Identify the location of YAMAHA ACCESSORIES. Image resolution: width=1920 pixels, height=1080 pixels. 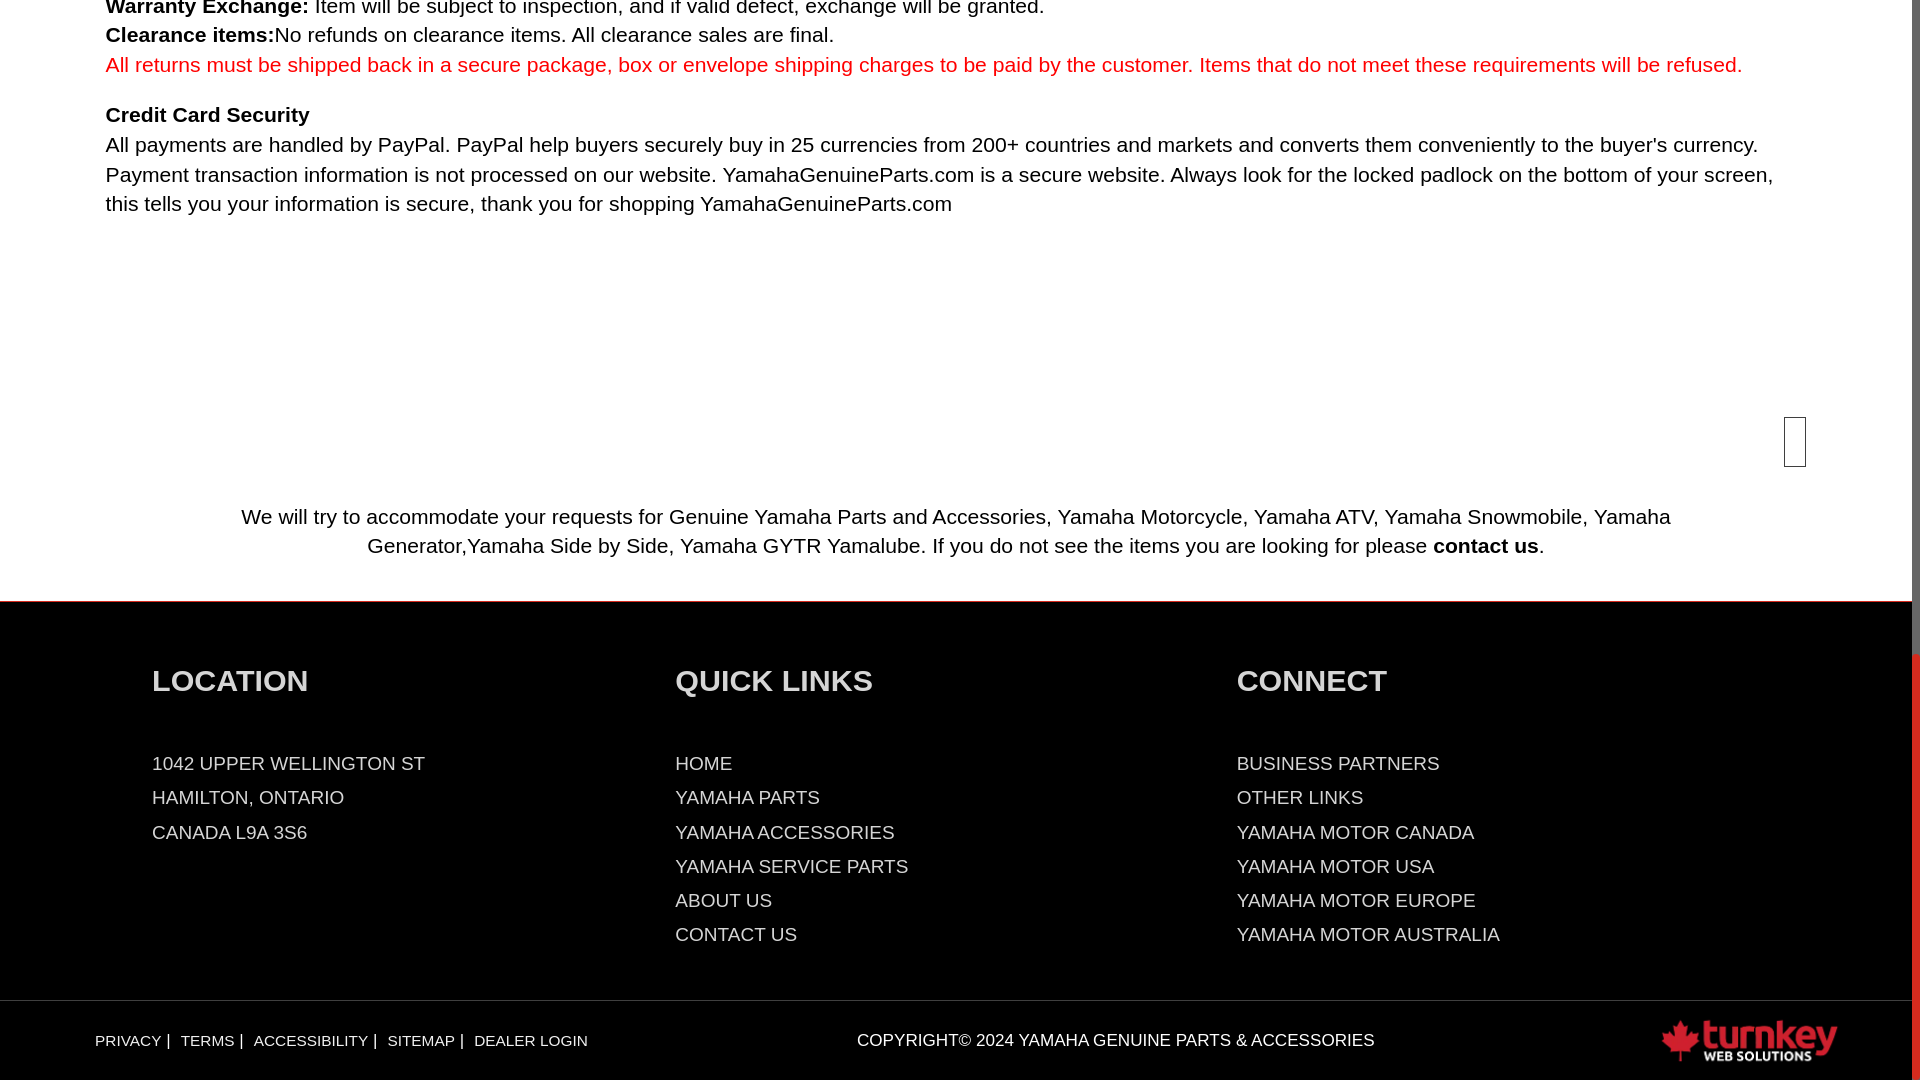
(784, 832).